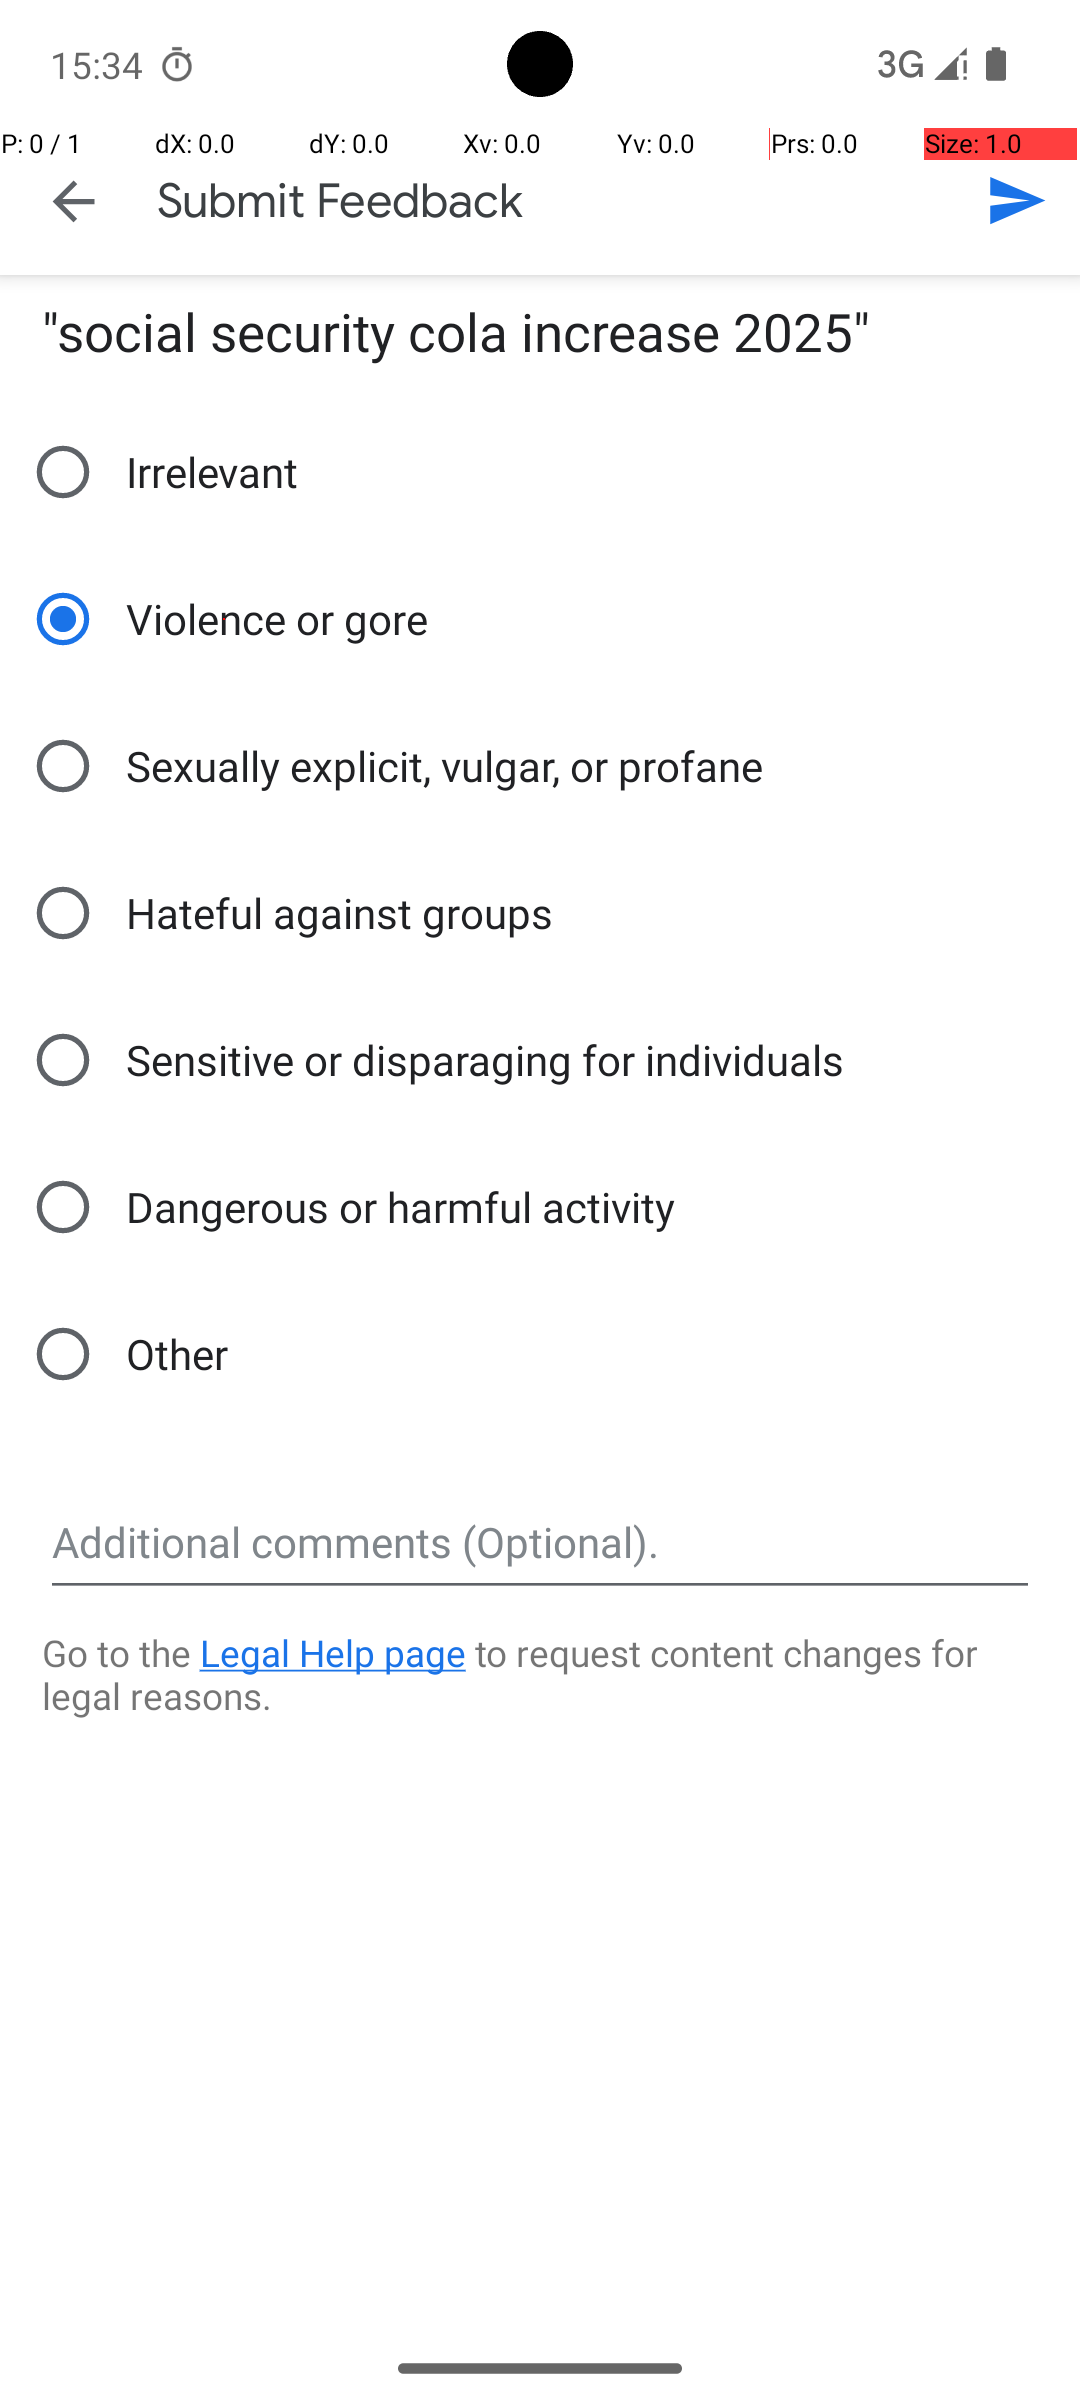 This screenshot has width=1080, height=2400. Describe the element at coordinates (160, 472) in the screenshot. I see `Irrelevant` at that location.